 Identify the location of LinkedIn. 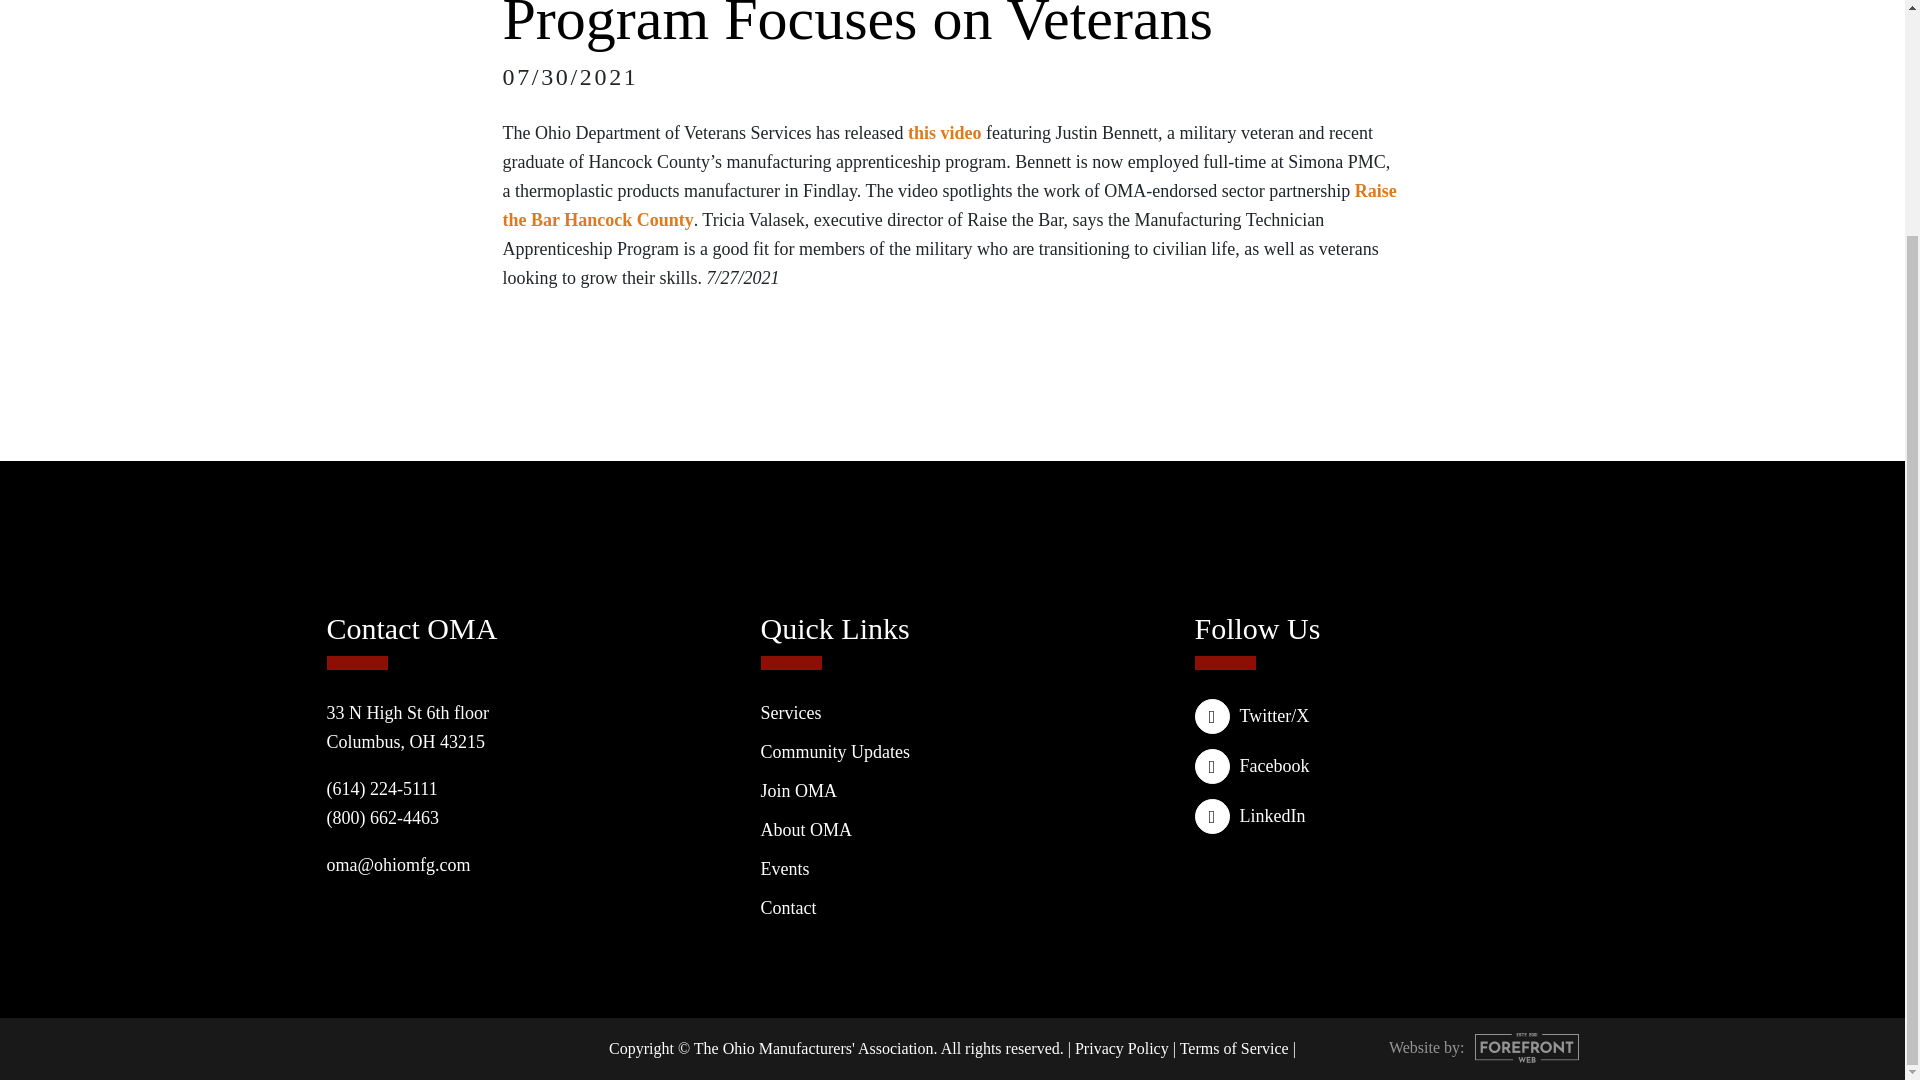
(1386, 816).